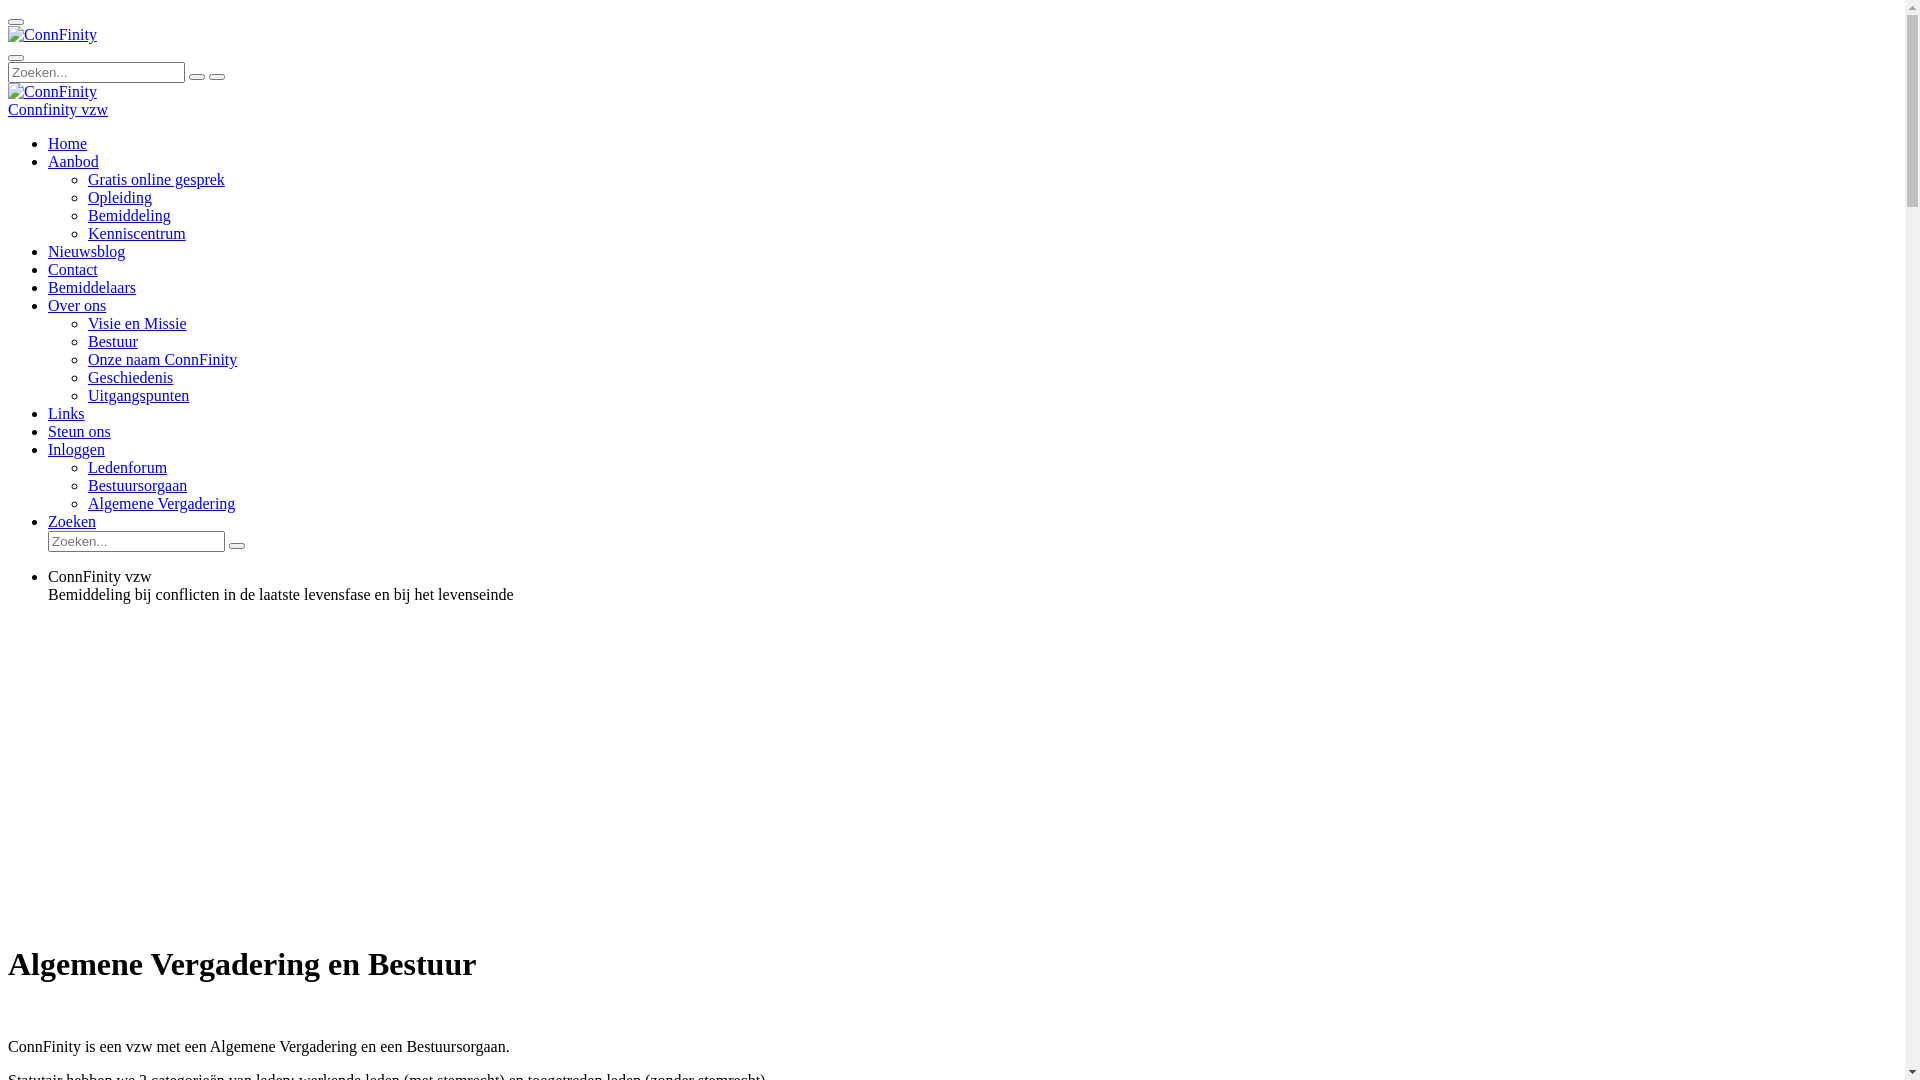 This screenshot has height=1080, width=1920. I want to click on Nieuwsblog, so click(86, 252).